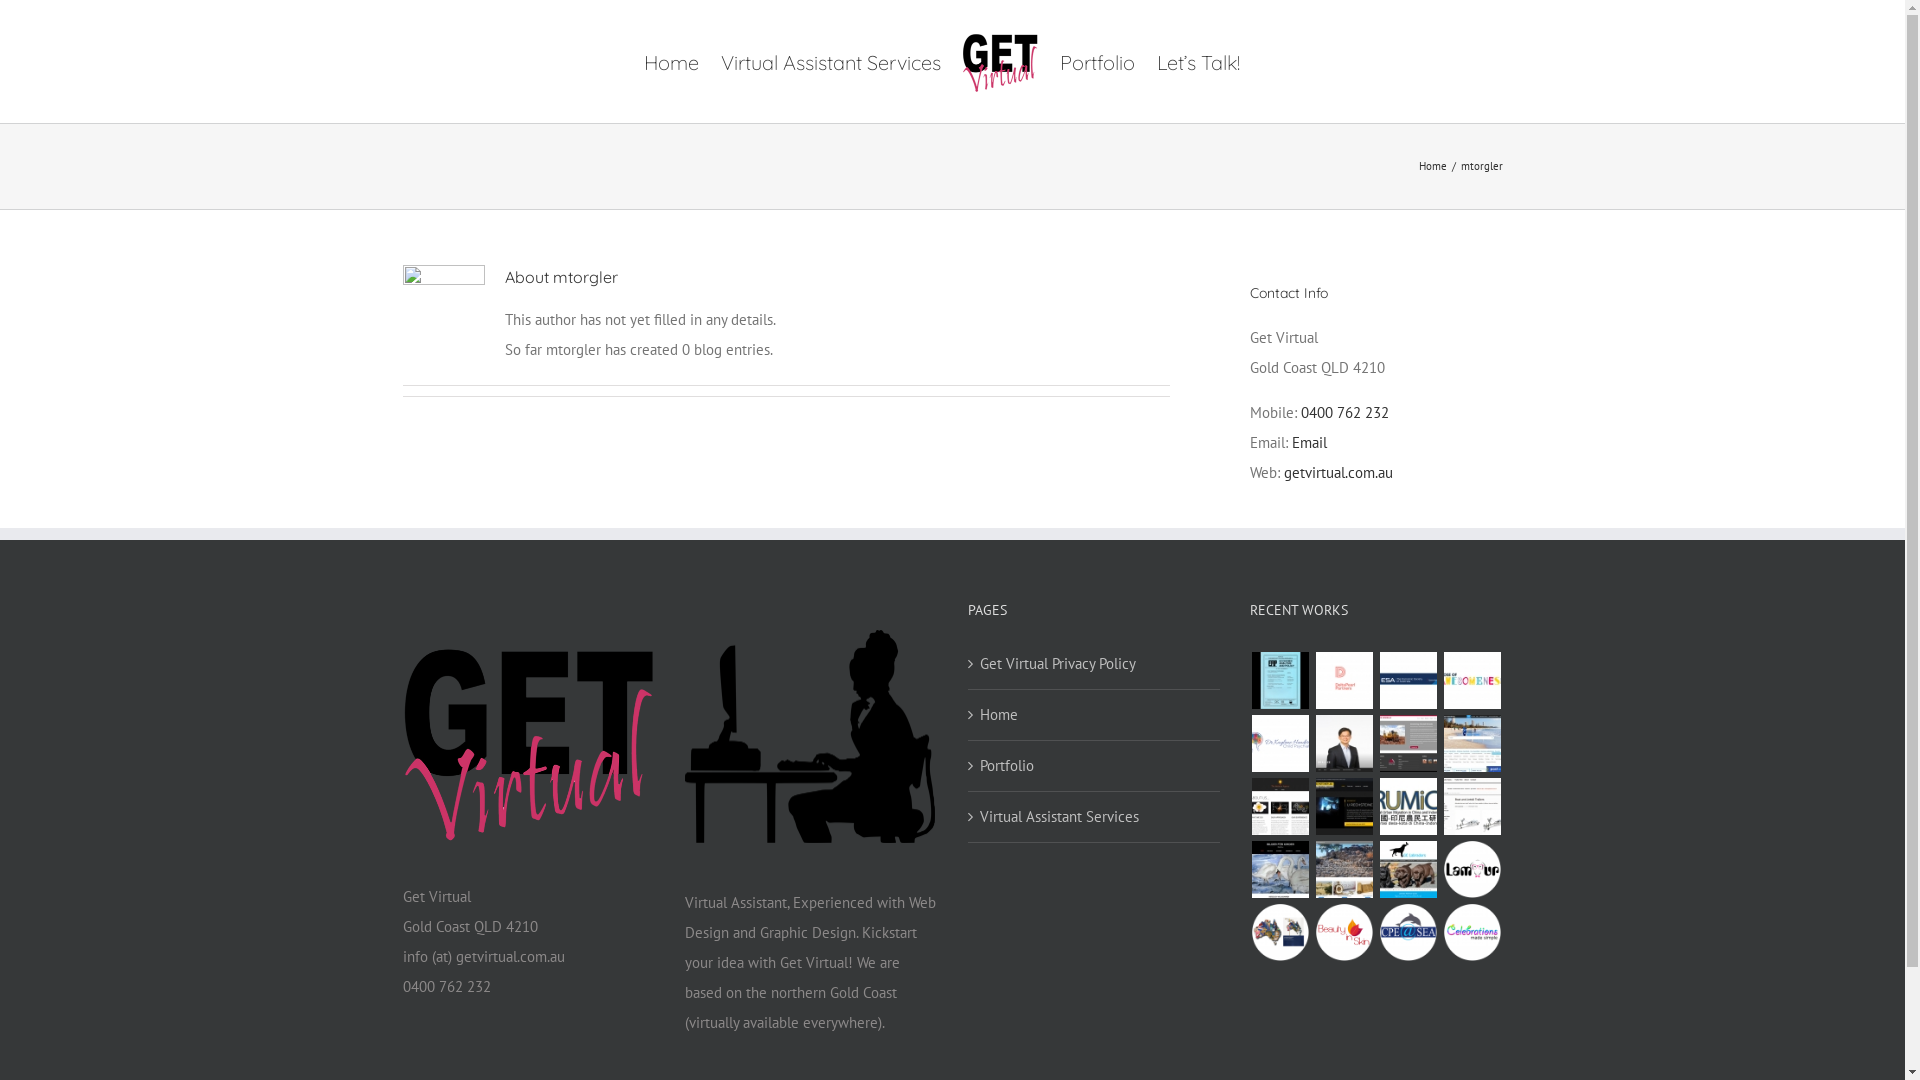 Image resolution: width=1920 pixels, height=1080 pixels. Describe the element at coordinates (1095, 766) in the screenshot. I see `Portfolio` at that location.